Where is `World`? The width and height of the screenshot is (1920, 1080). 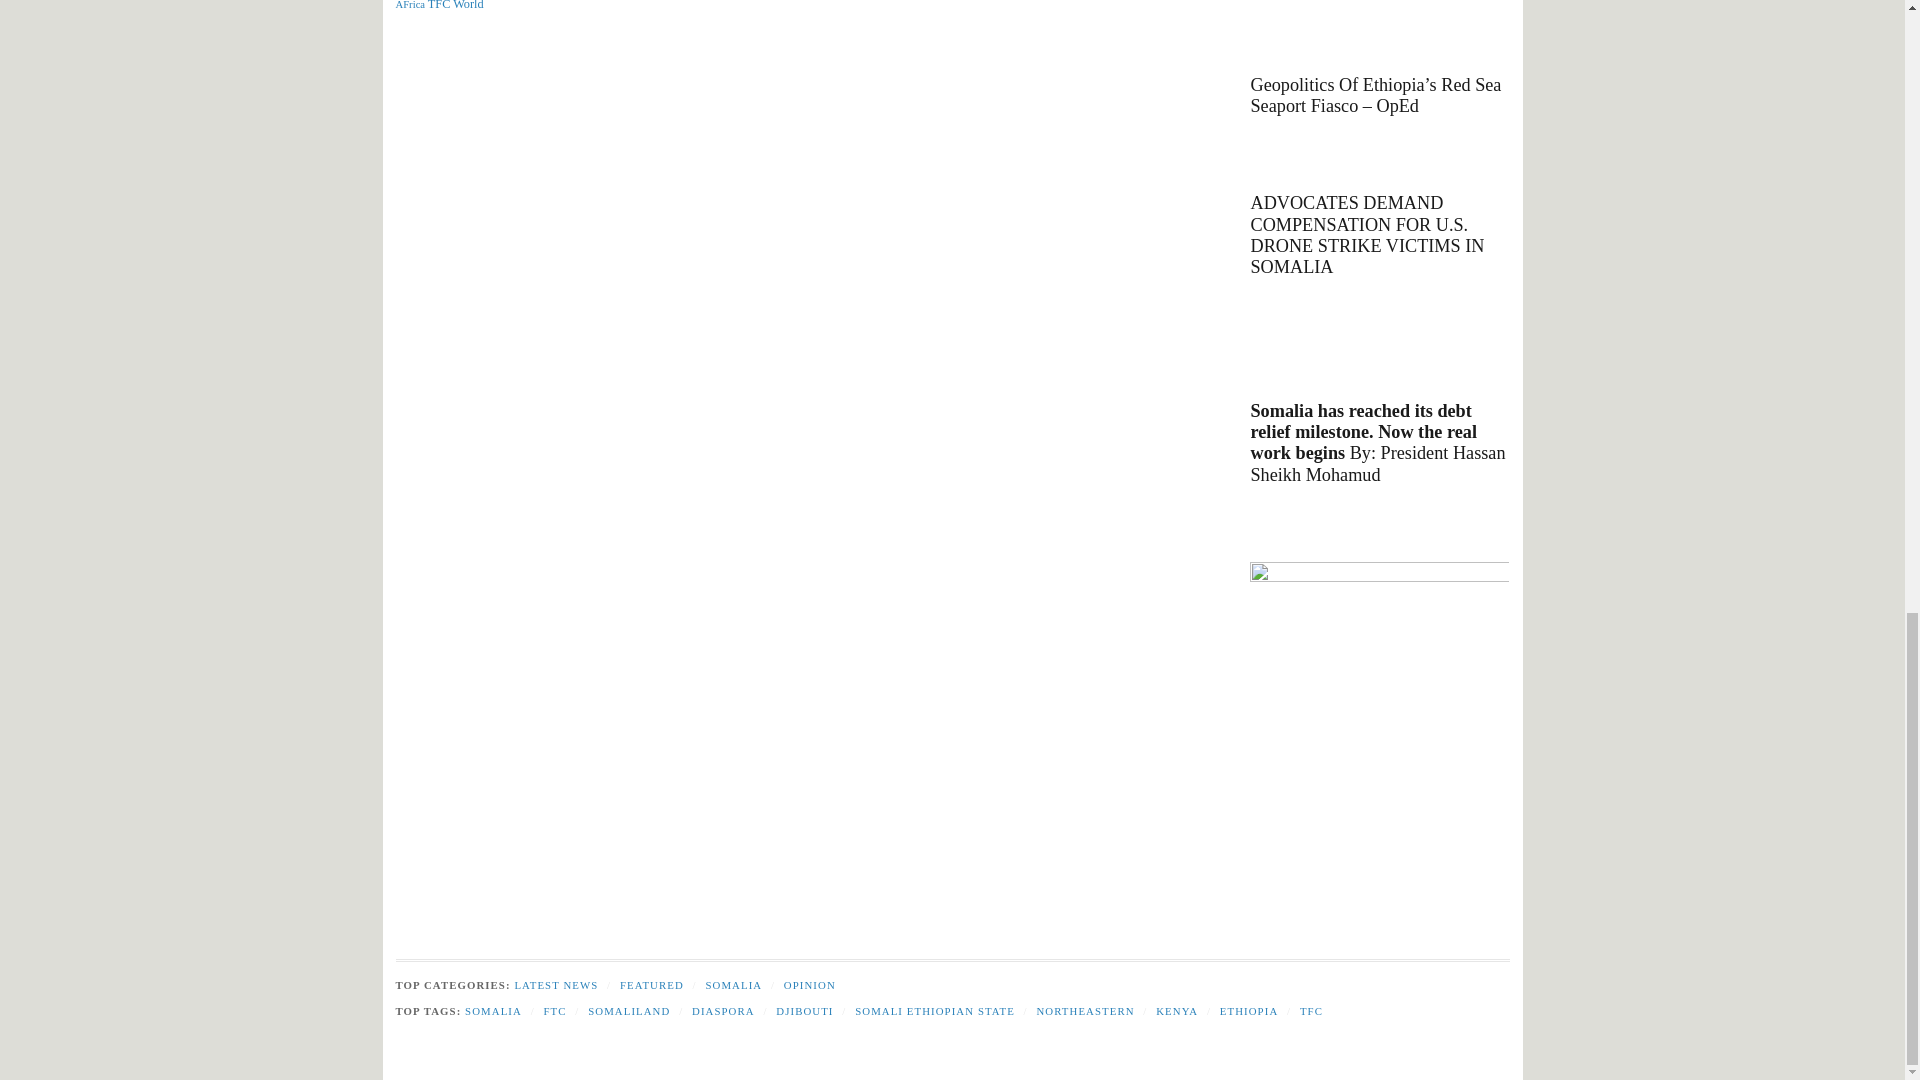 World is located at coordinates (468, 5).